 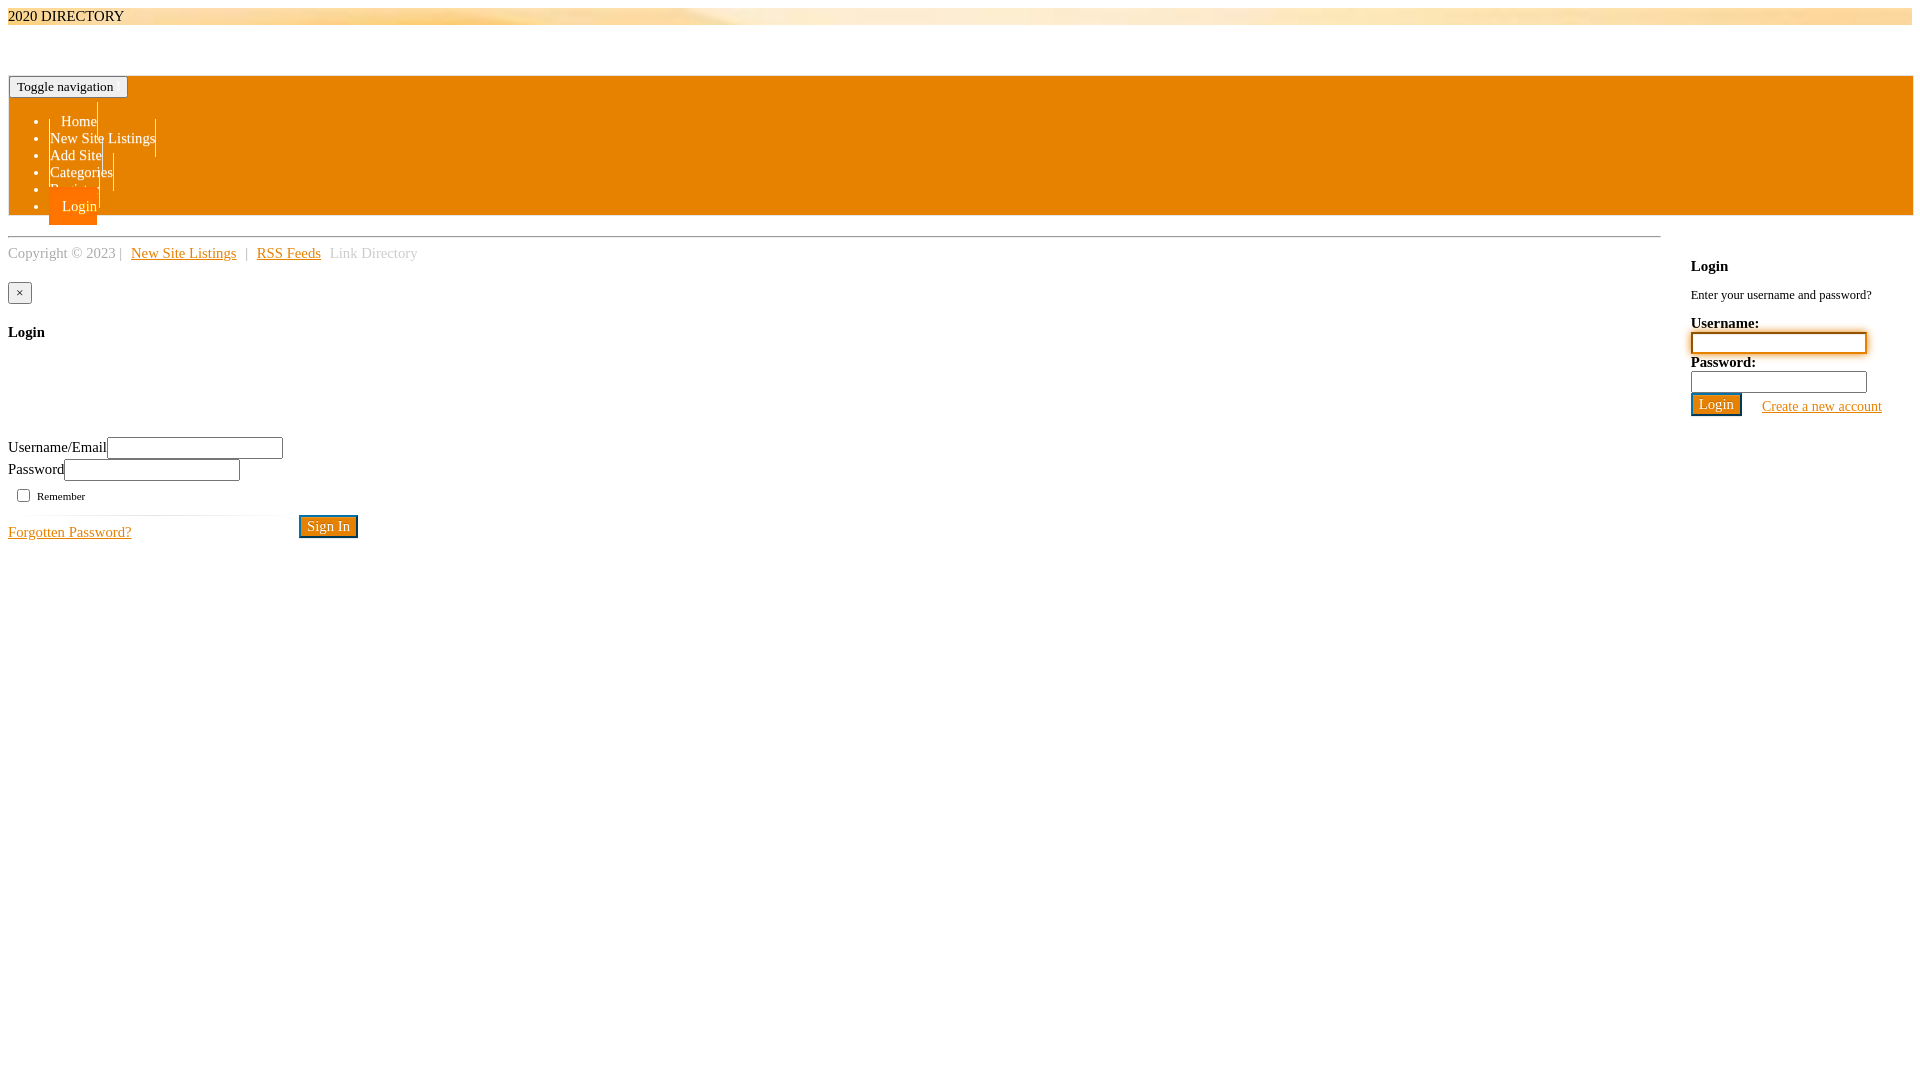 What do you see at coordinates (184, 253) in the screenshot?
I see `New Site Listings` at bounding box center [184, 253].